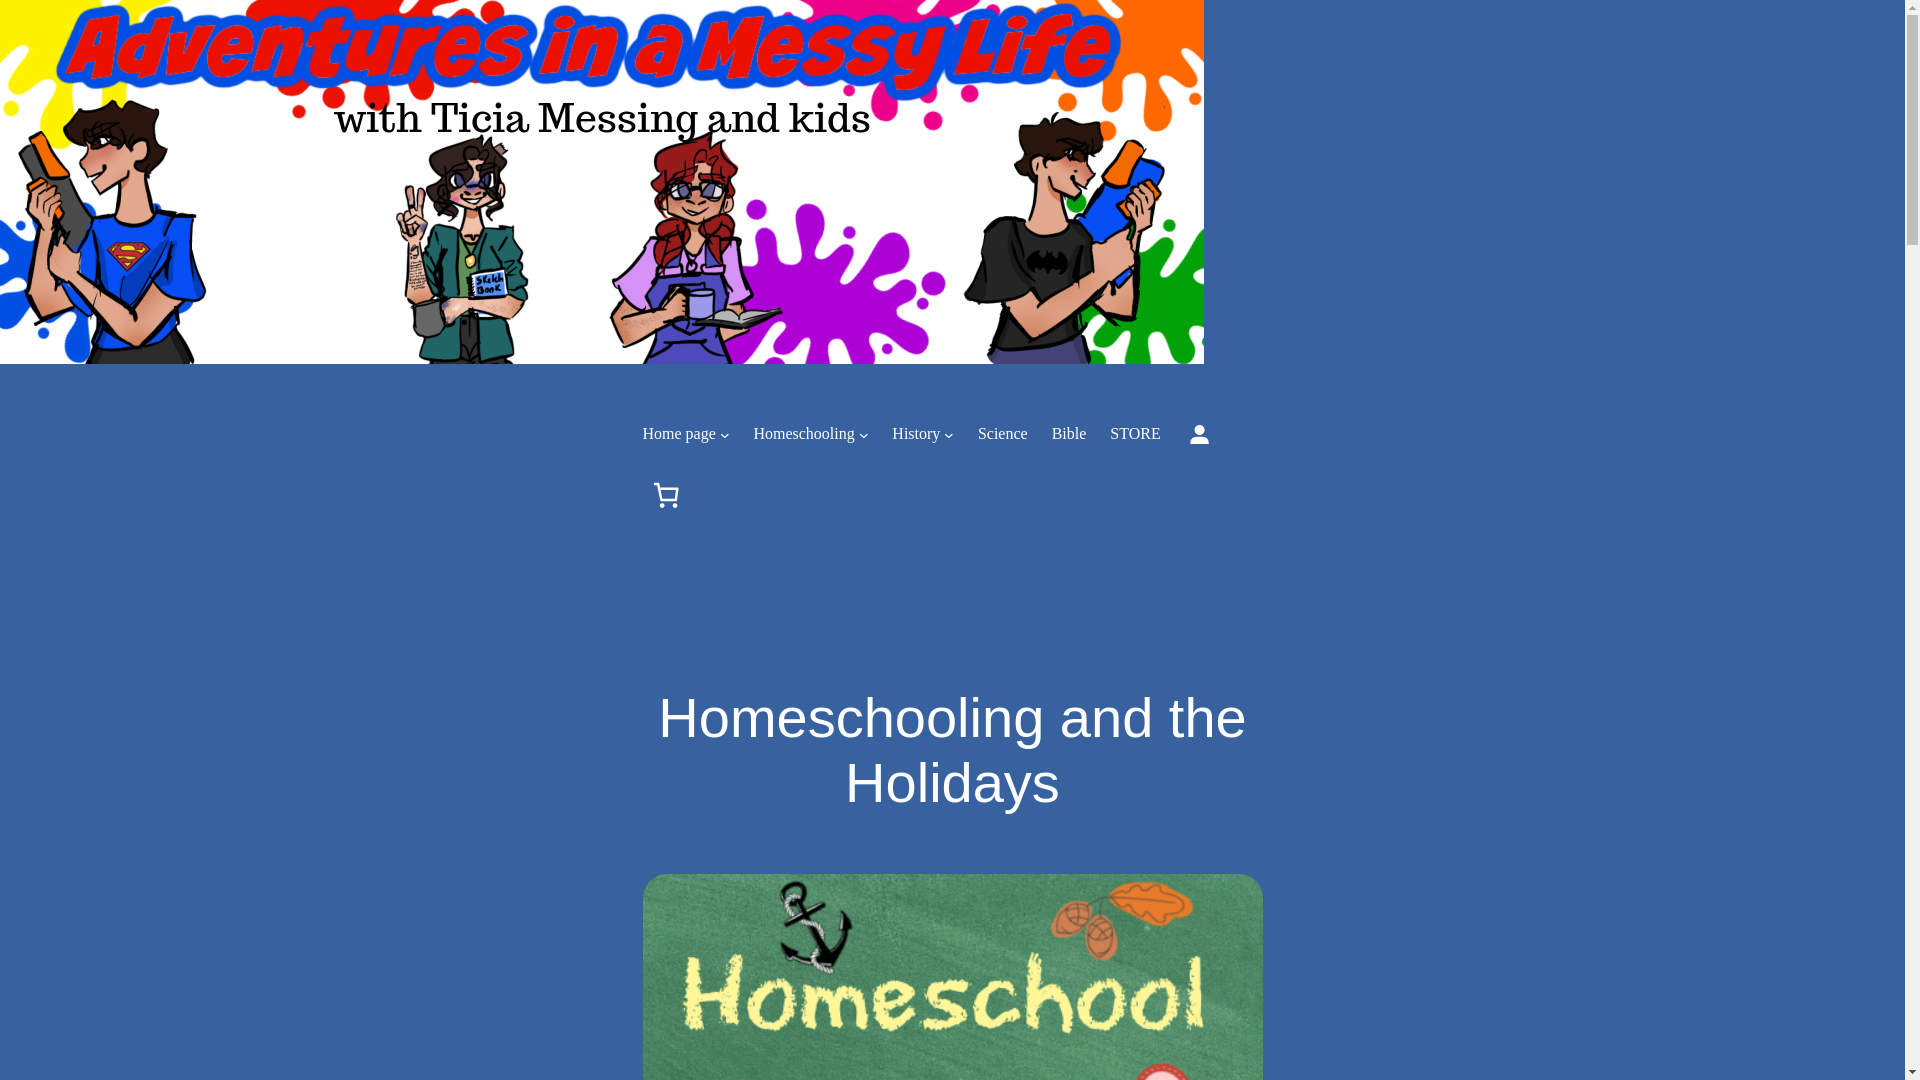 This screenshot has height=1080, width=1920. I want to click on Homeschooling, so click(803, 434).